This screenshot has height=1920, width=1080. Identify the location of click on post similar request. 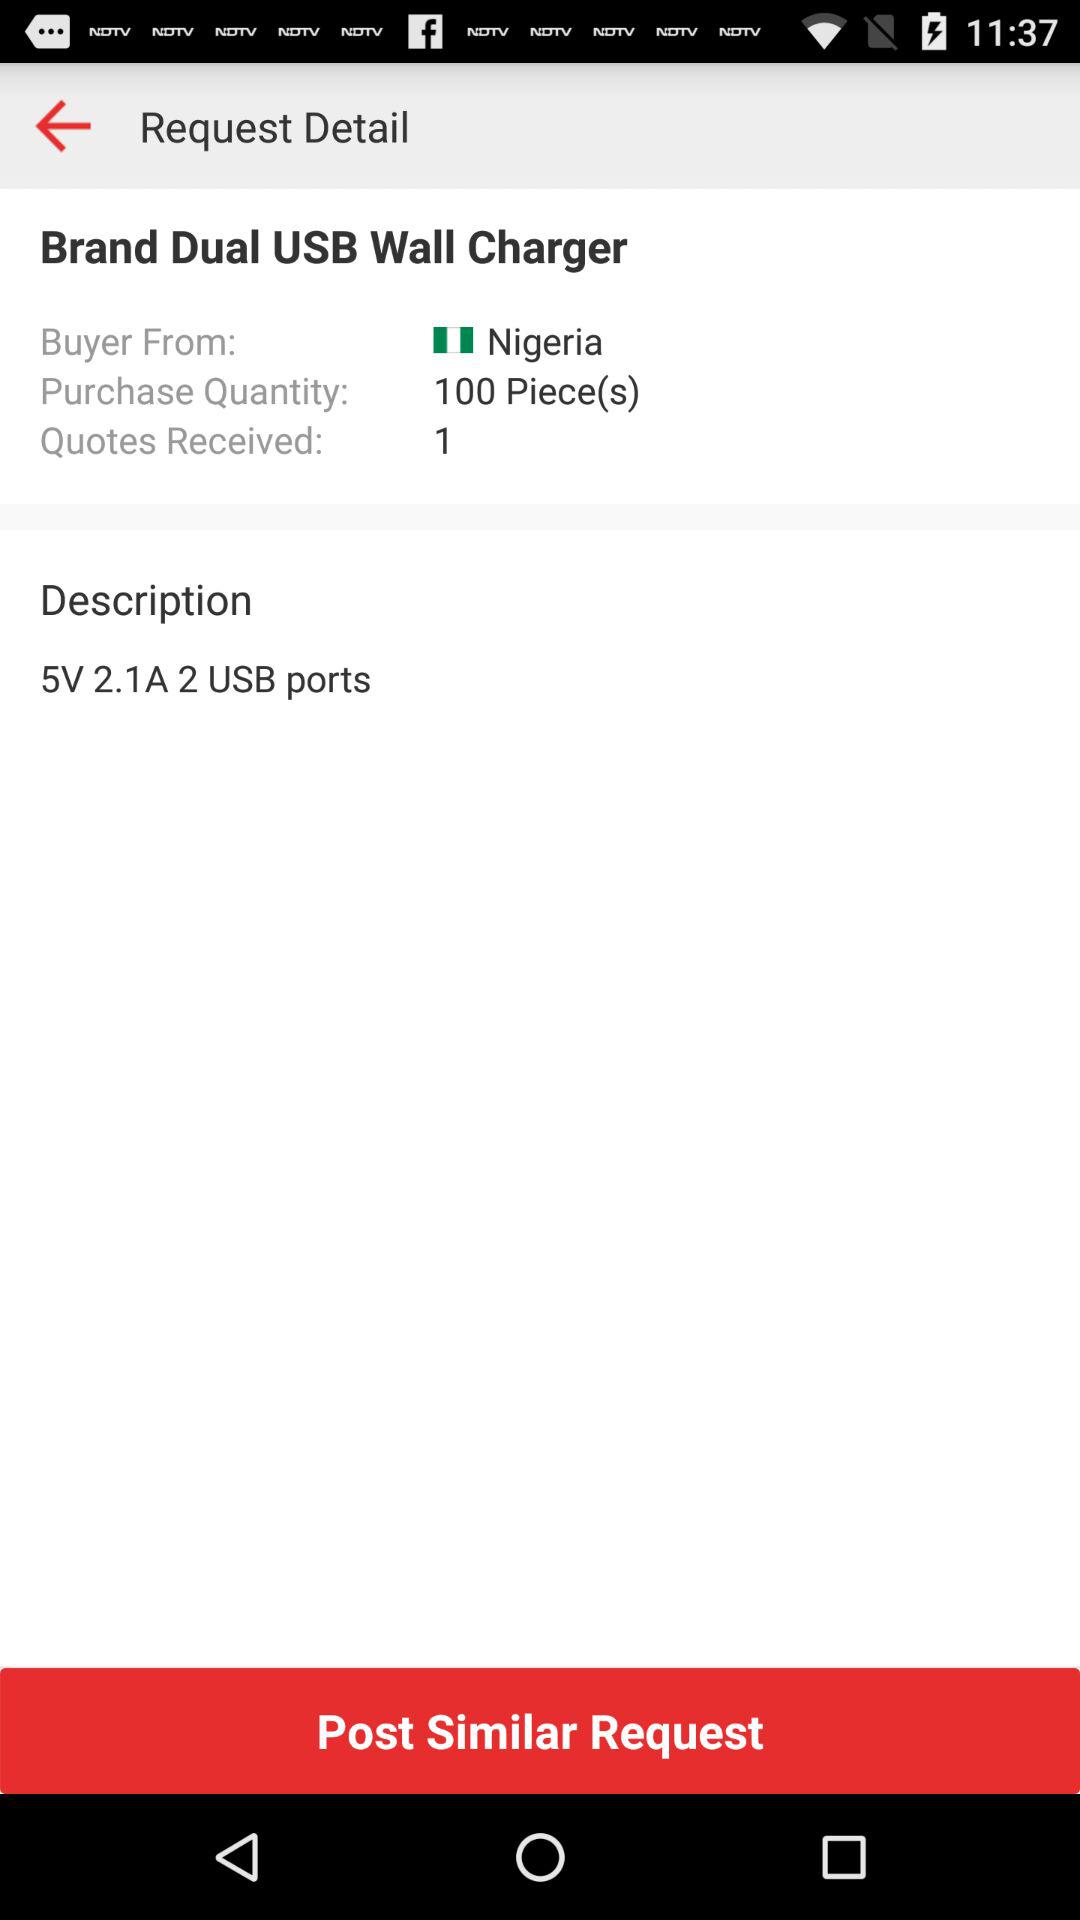
(63, 126).